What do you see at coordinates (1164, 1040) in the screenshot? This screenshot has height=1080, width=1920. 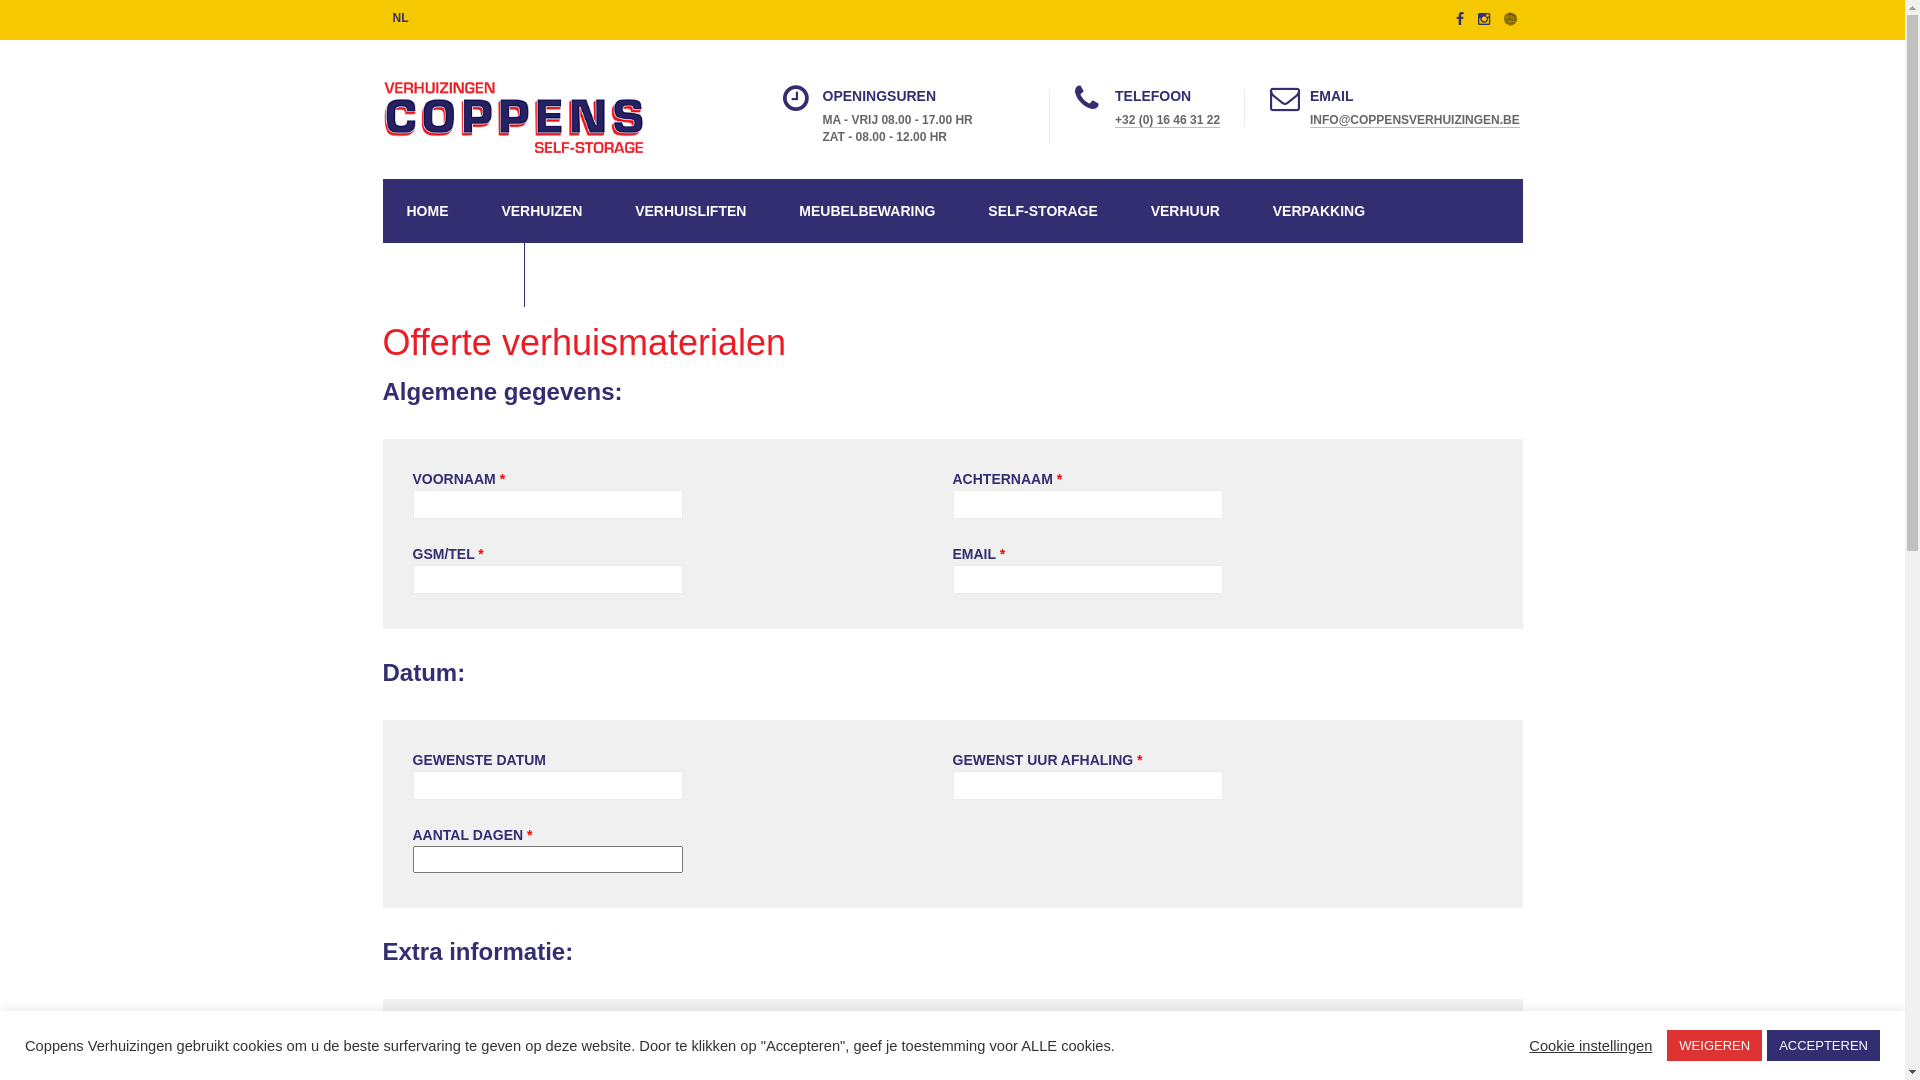 I see `VOERTUIG TE HUREN` at bounding box center [1164, 1040].